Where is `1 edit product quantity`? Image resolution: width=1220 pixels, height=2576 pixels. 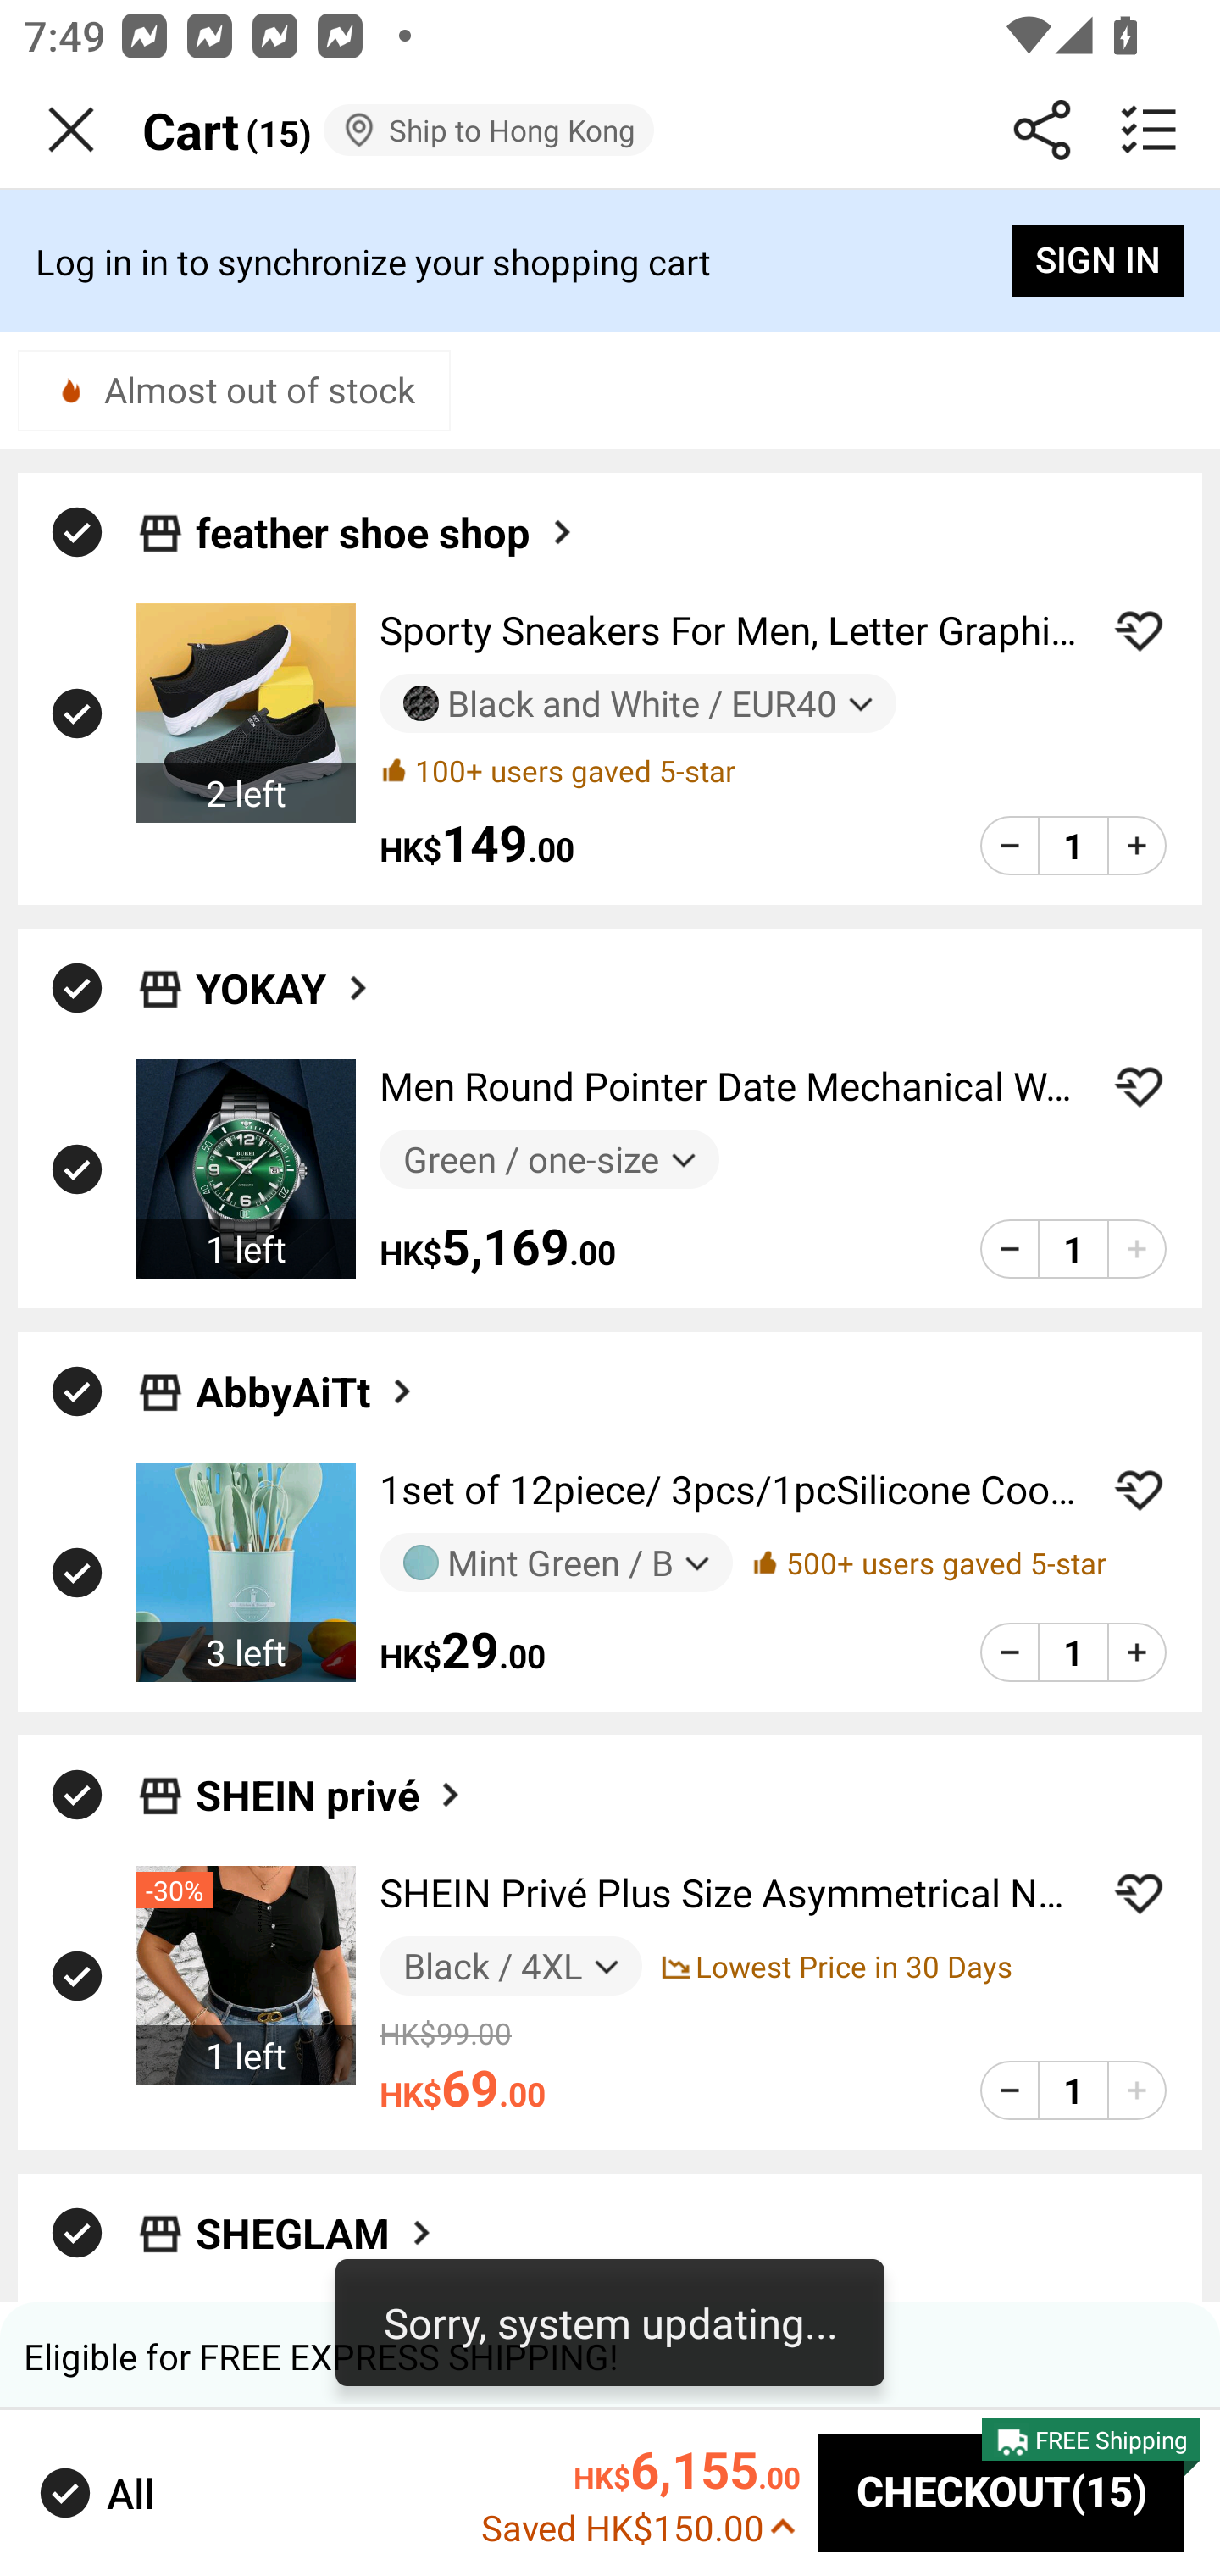
1 edit product quantity is located at coordinates (1073, 1247).